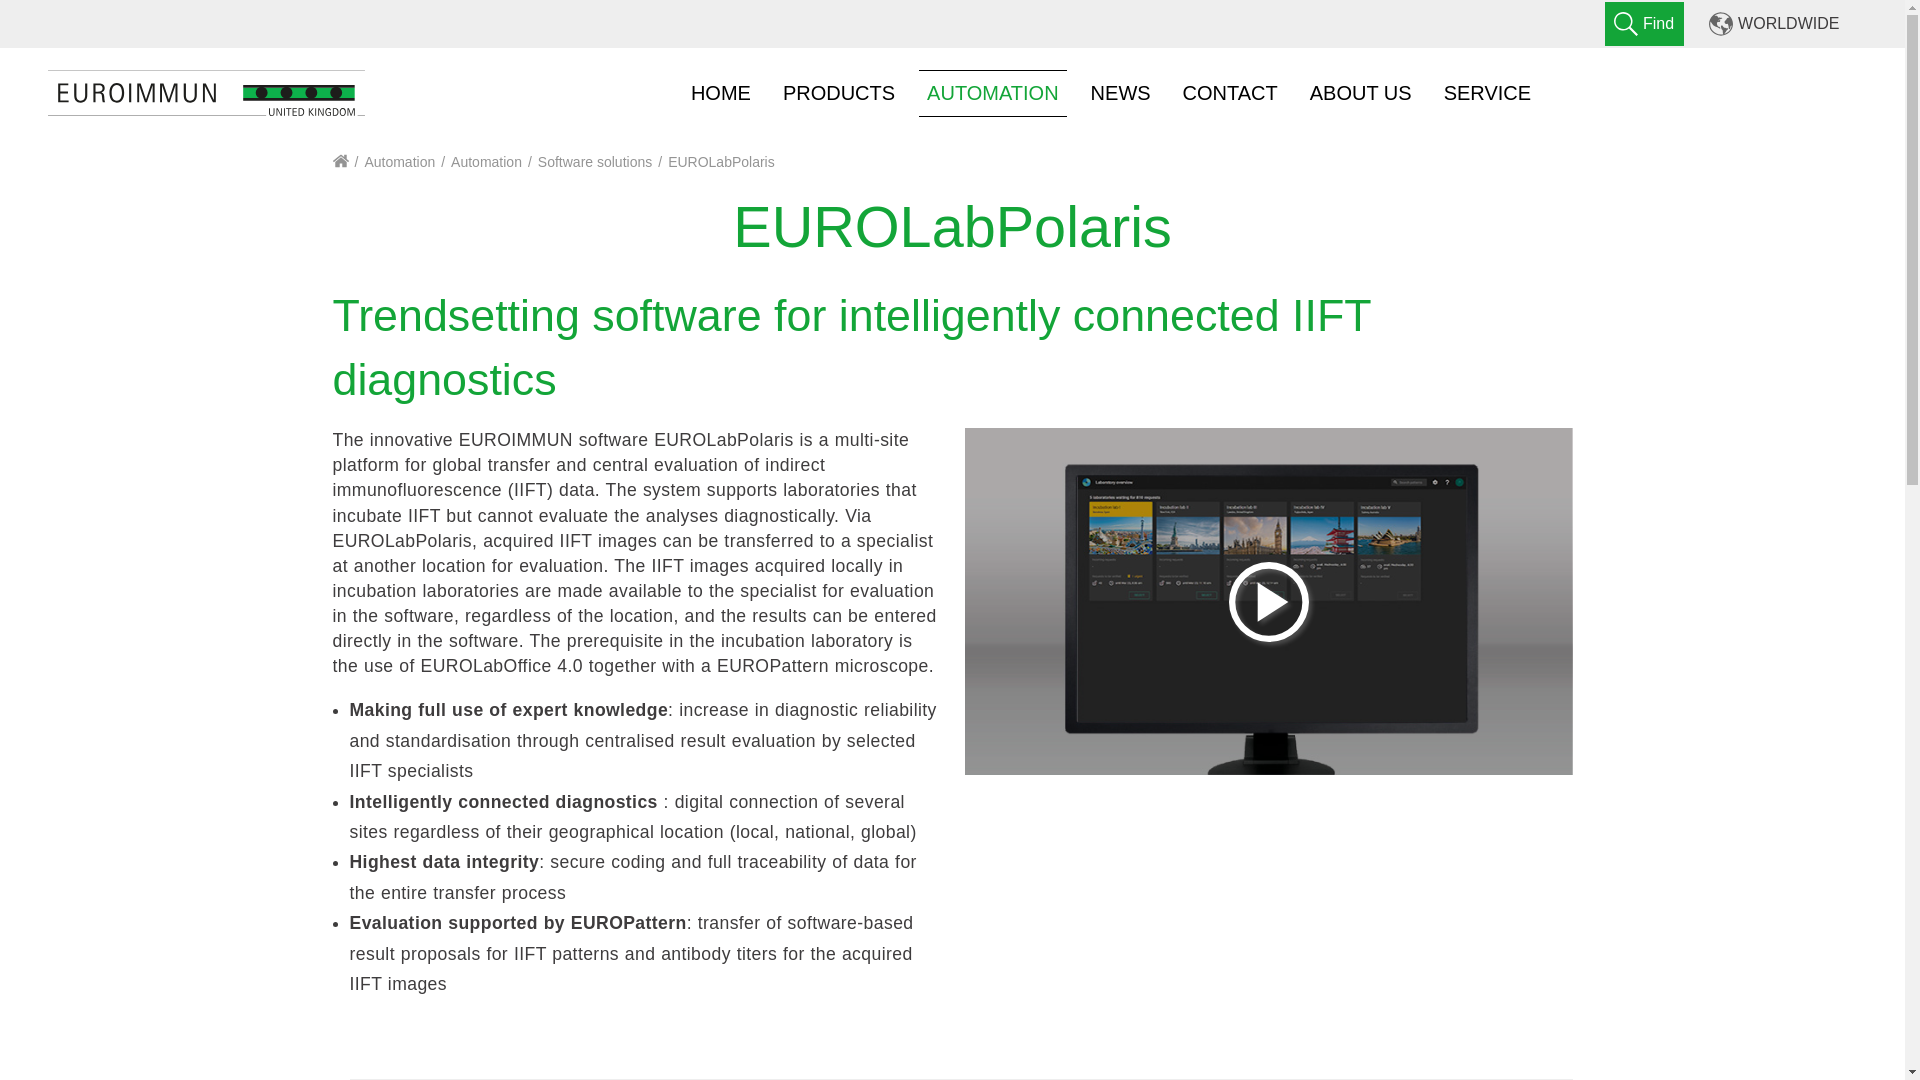 Image resolution: width=1920 pixels, height=1080 pixels. I want to click on Your partner for the diagnostic laboratory, so click(340, 162).